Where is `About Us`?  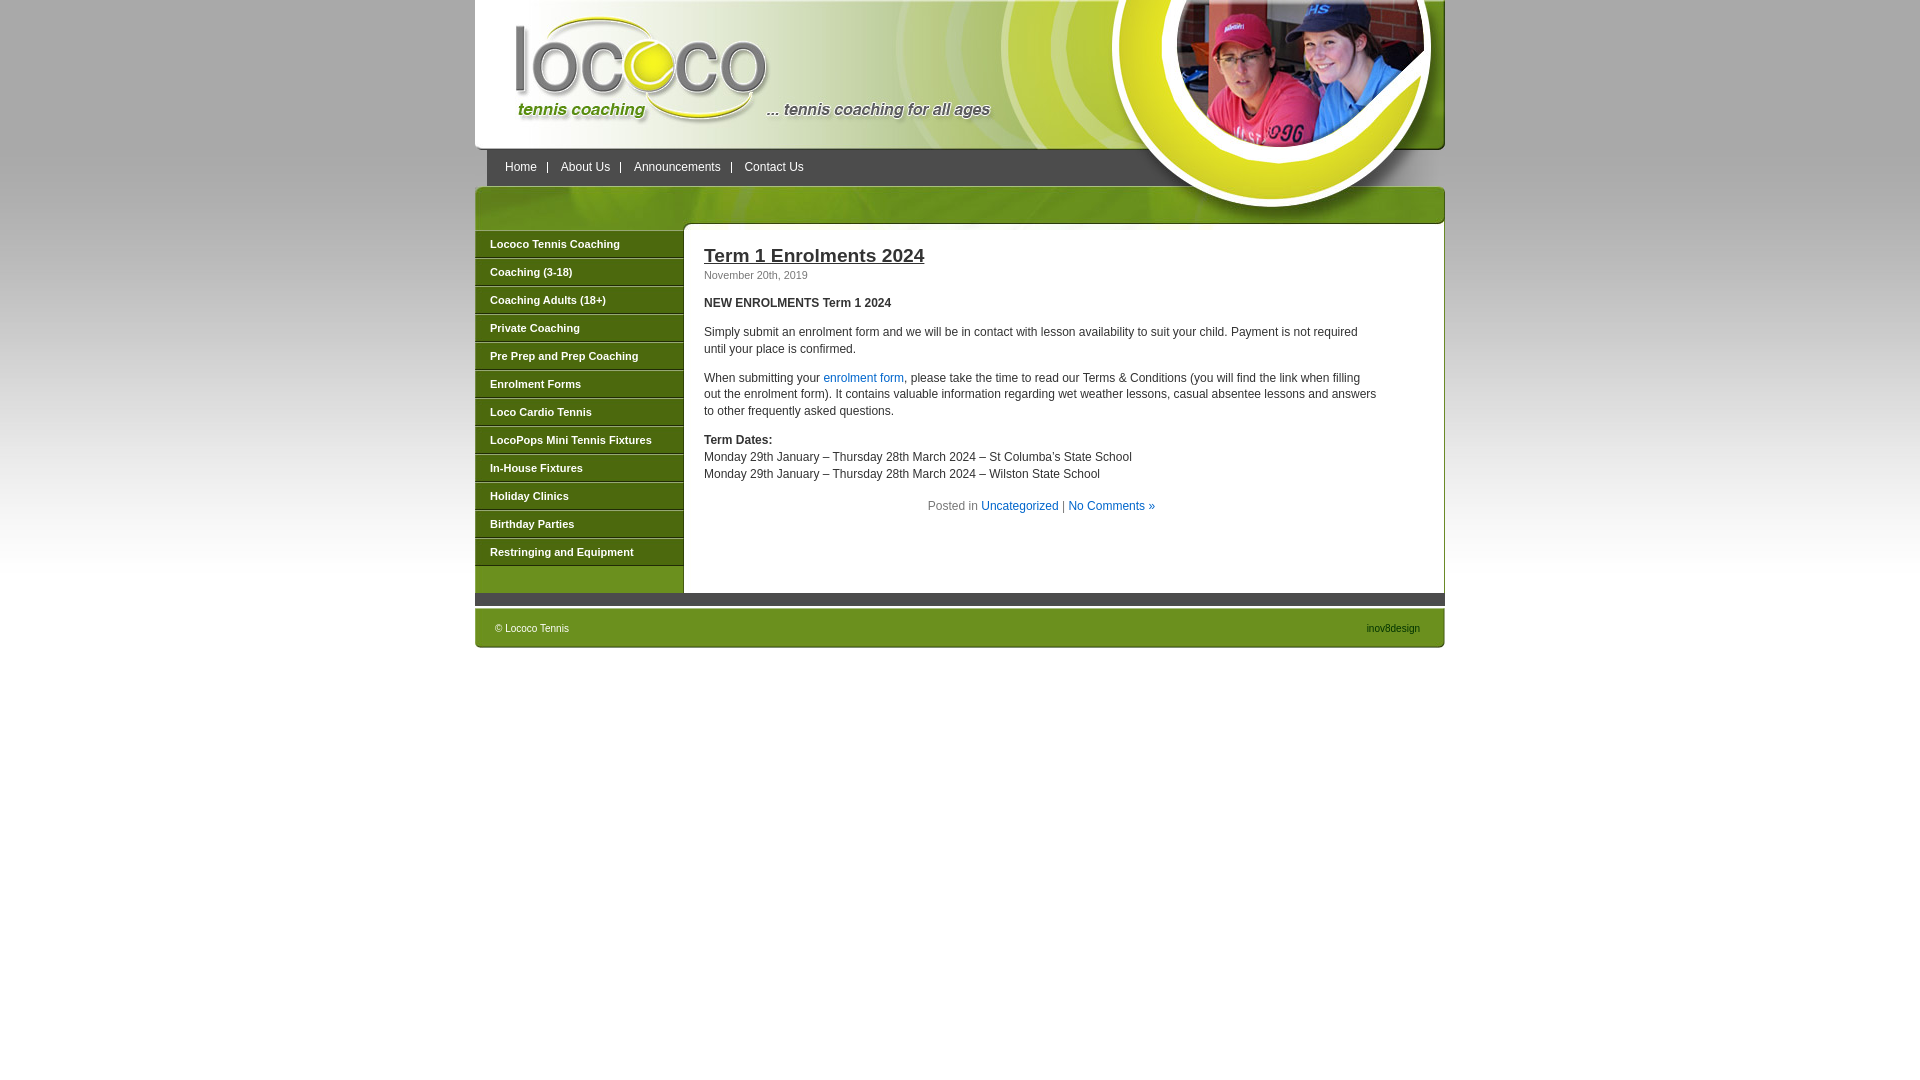 About Us is located at coordinates (586, 167).